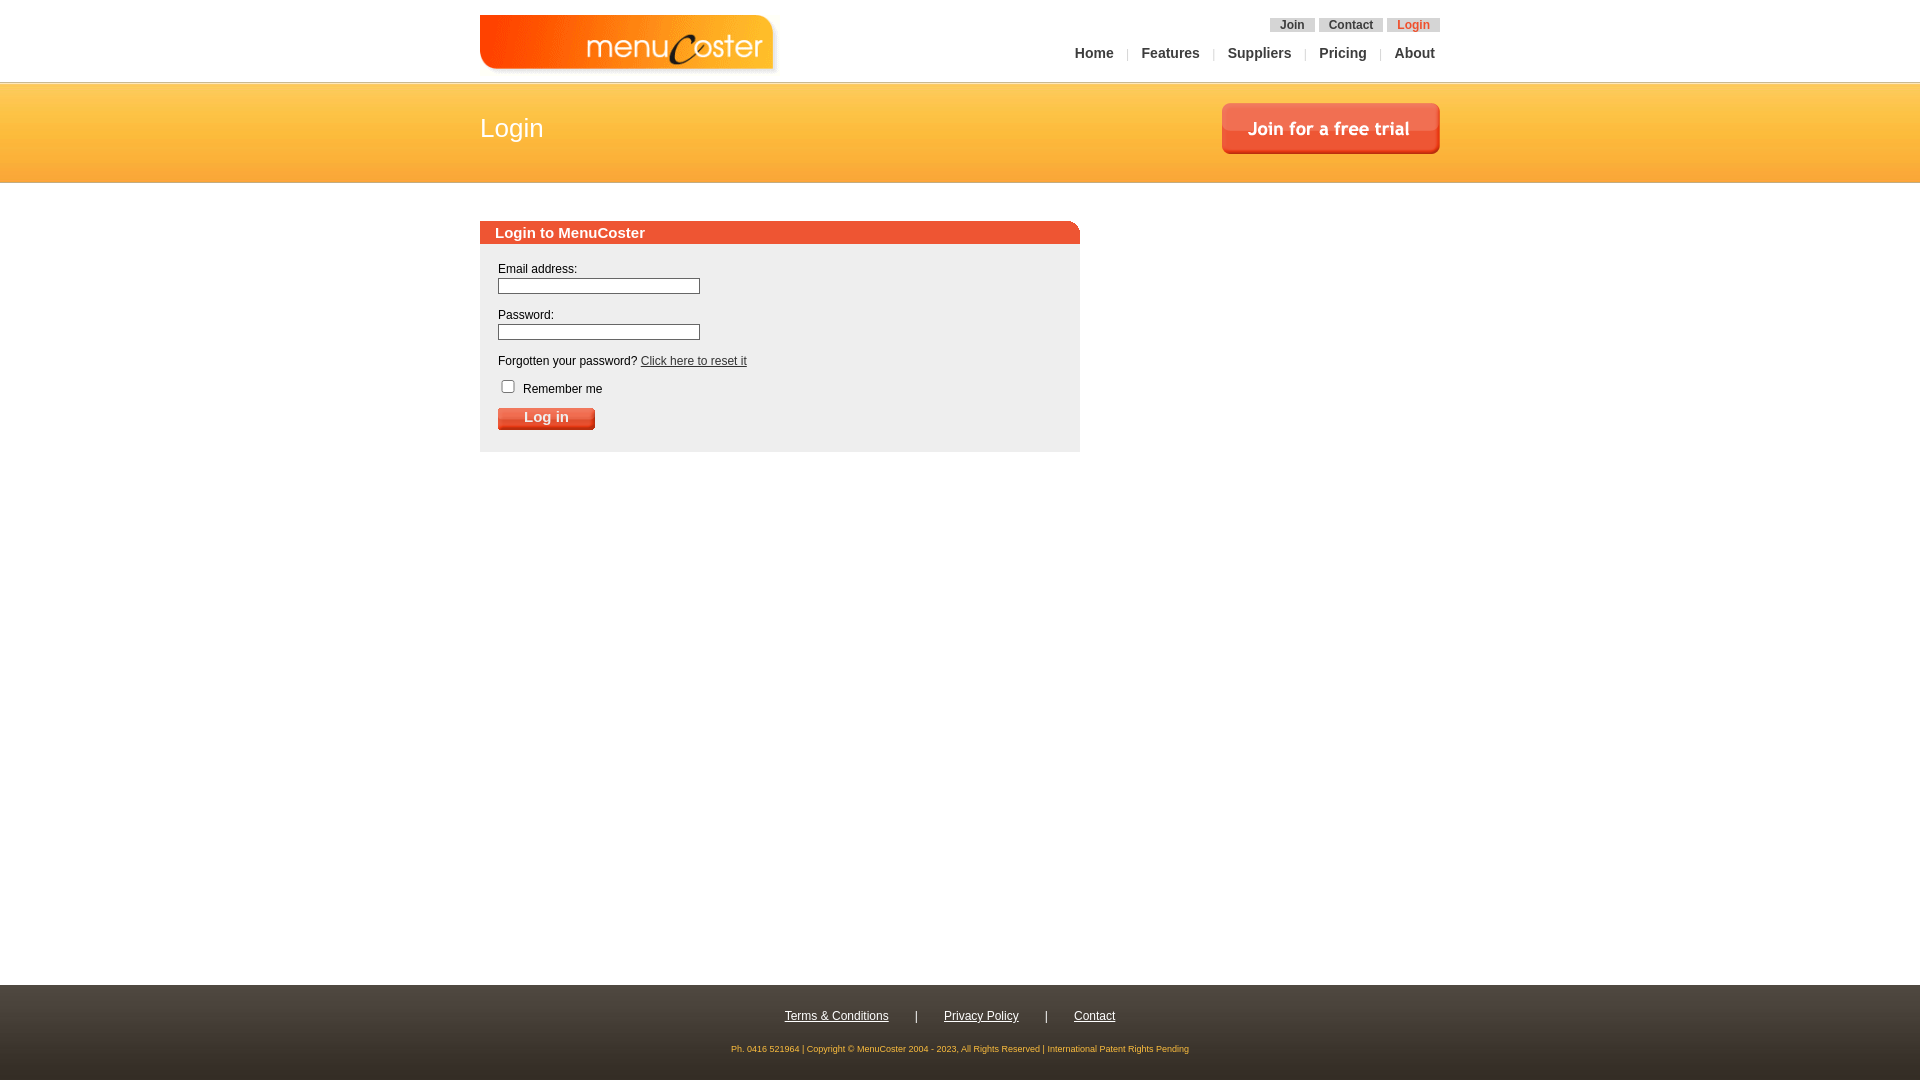 This screenshot has height=1080, width=1920. Describe the element at coordinates (1331, 128) in the screenshot. I see `Join for a free trial` at that location.